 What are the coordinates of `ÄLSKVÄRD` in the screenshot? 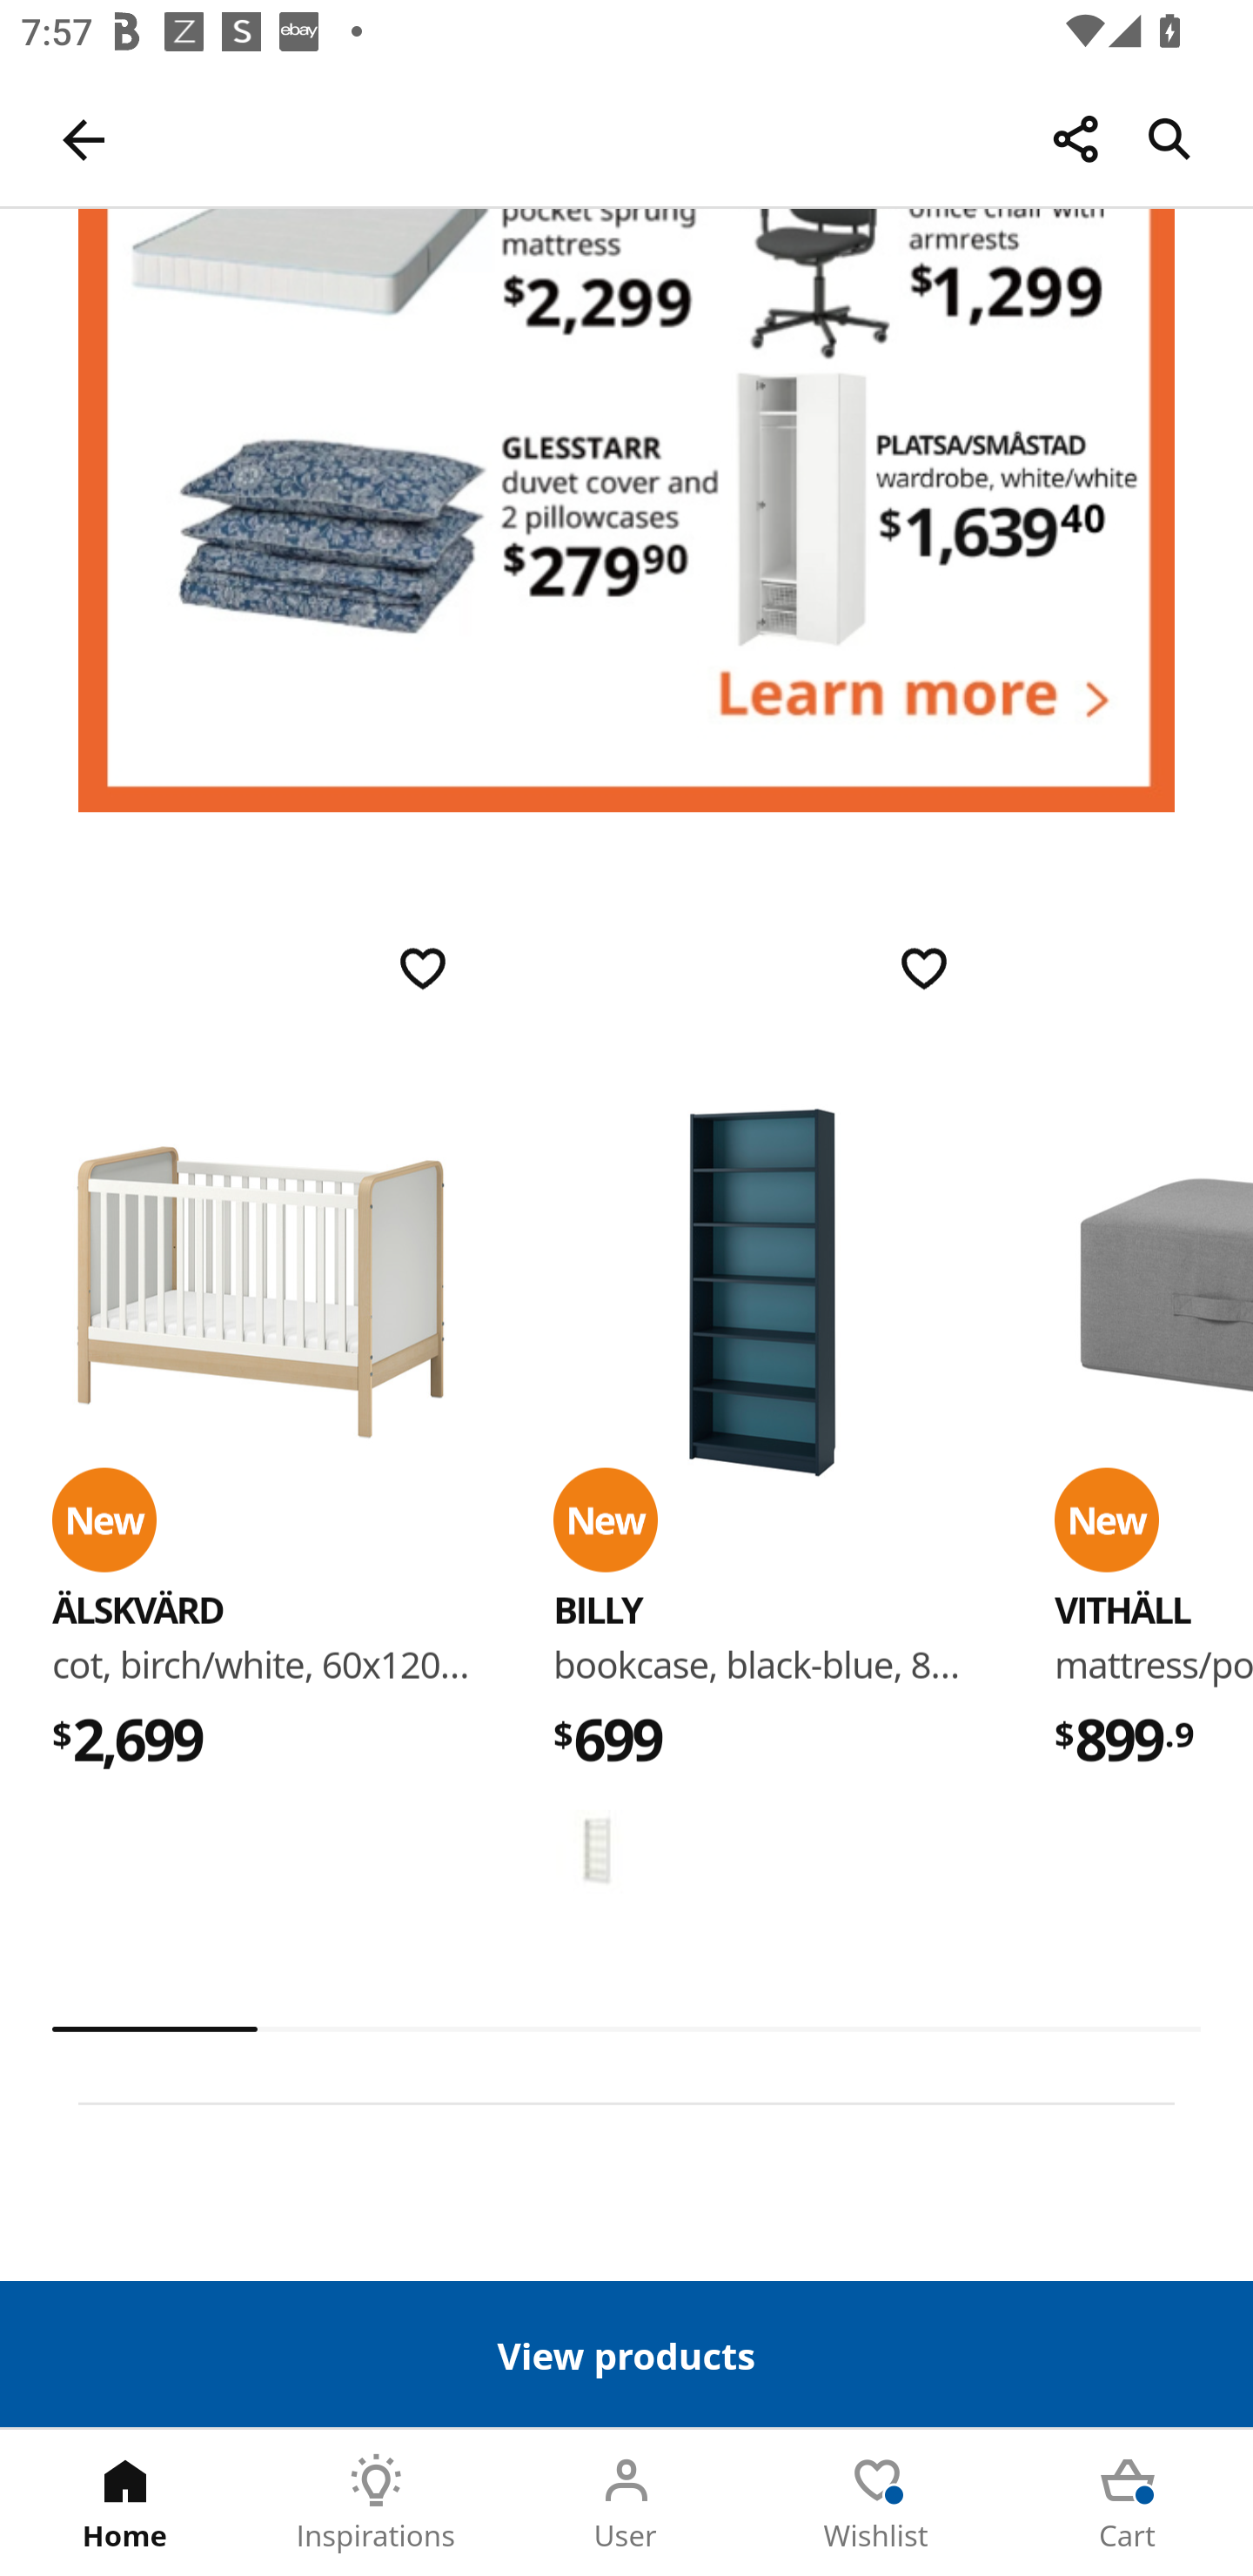 It's located at (261, 1294).